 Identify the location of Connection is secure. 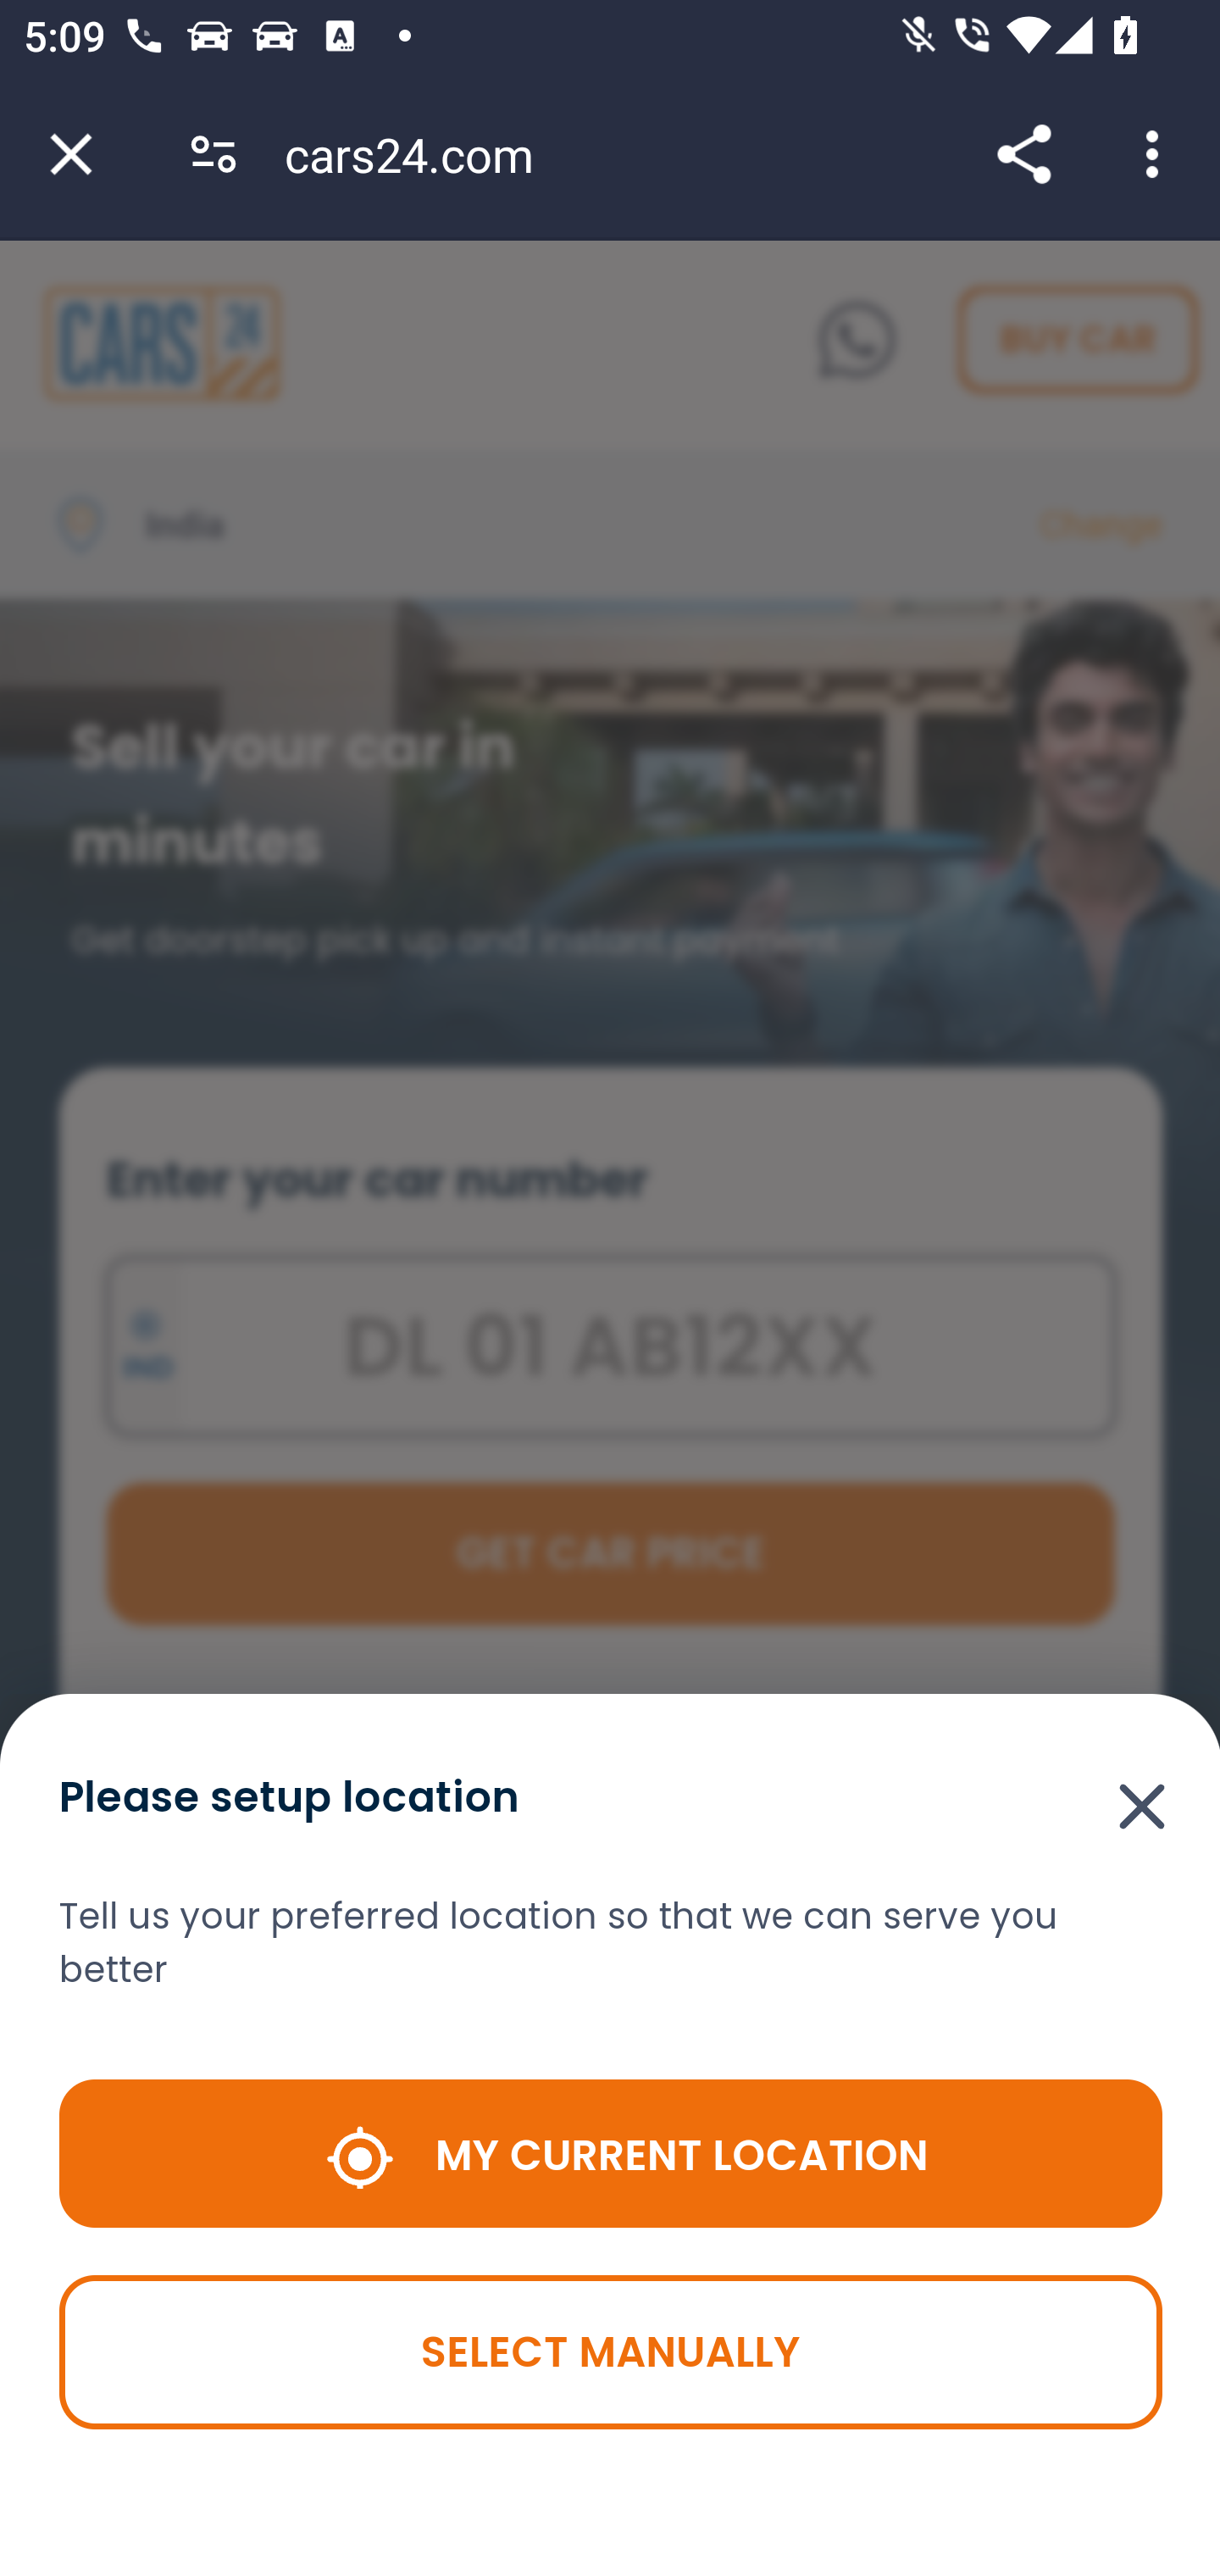
(213, 154).